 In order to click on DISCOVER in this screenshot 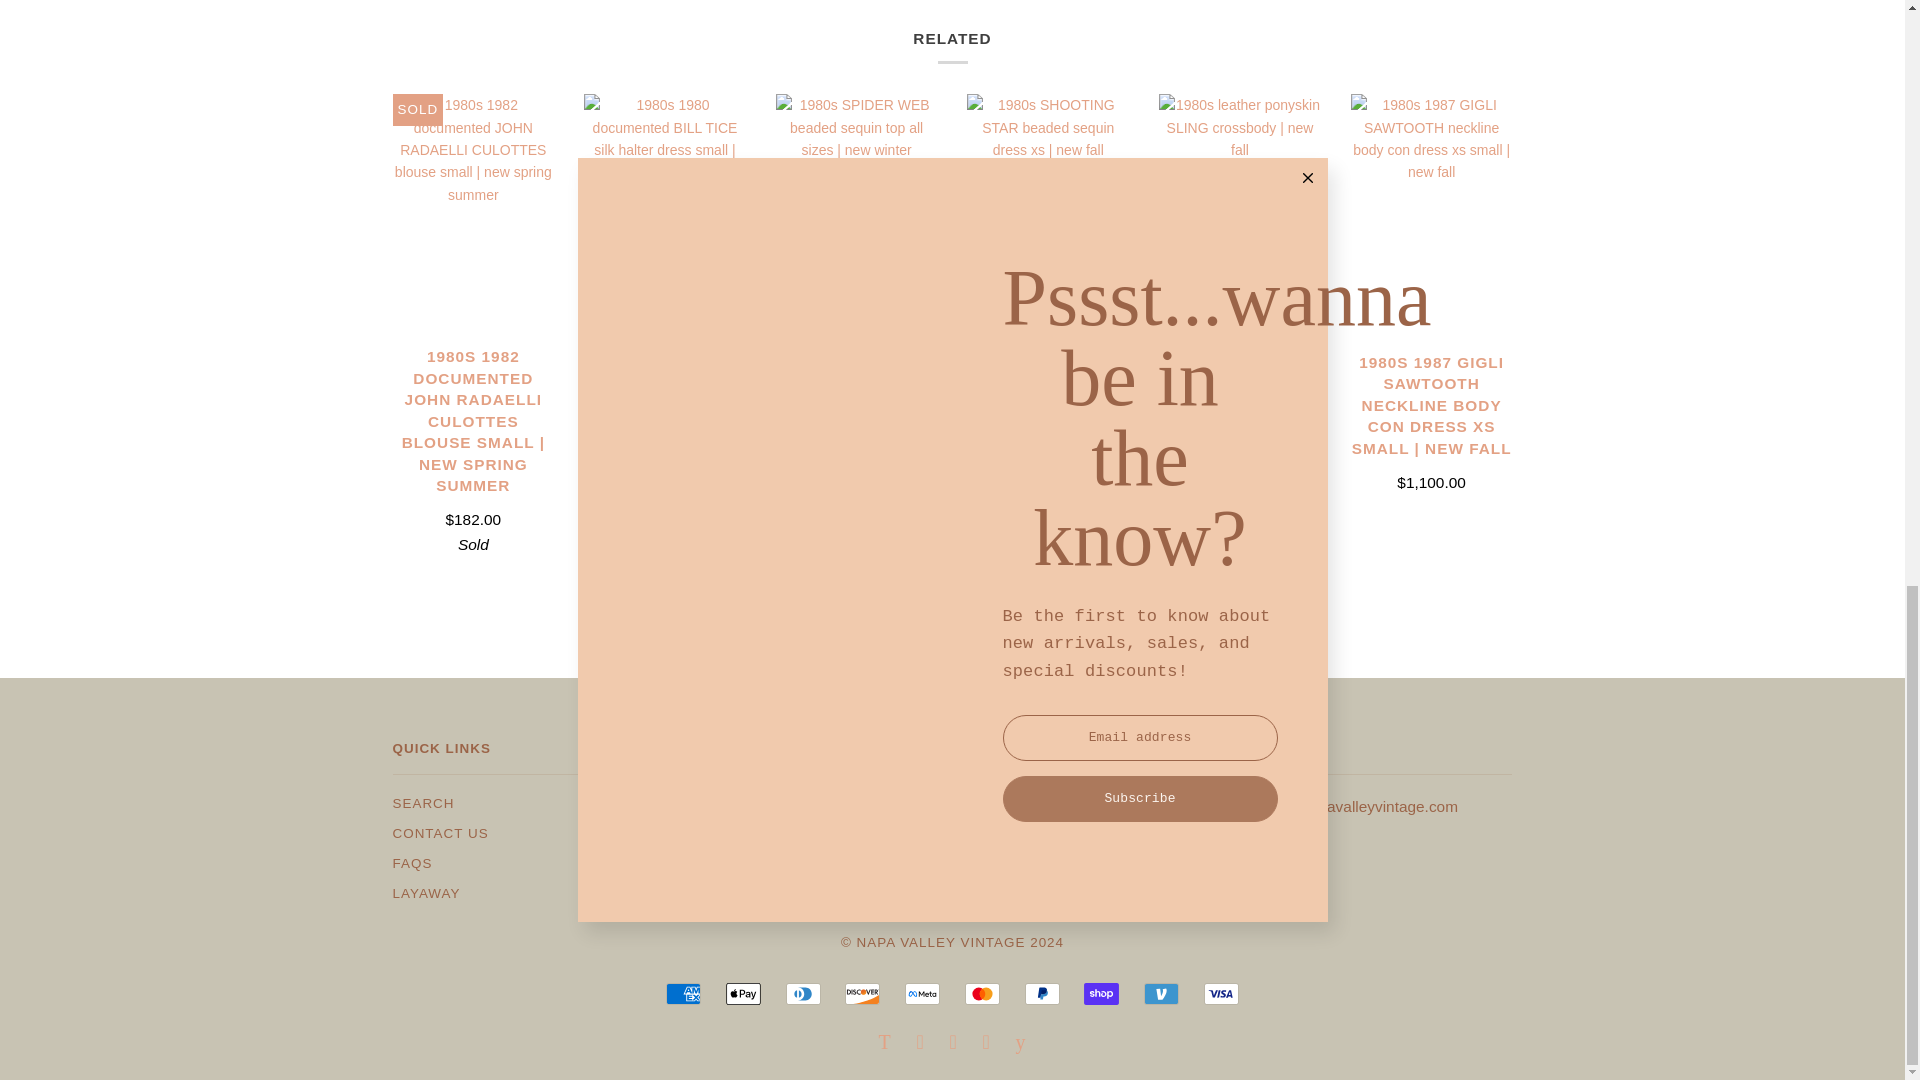, I will do `click(862, 994)`.